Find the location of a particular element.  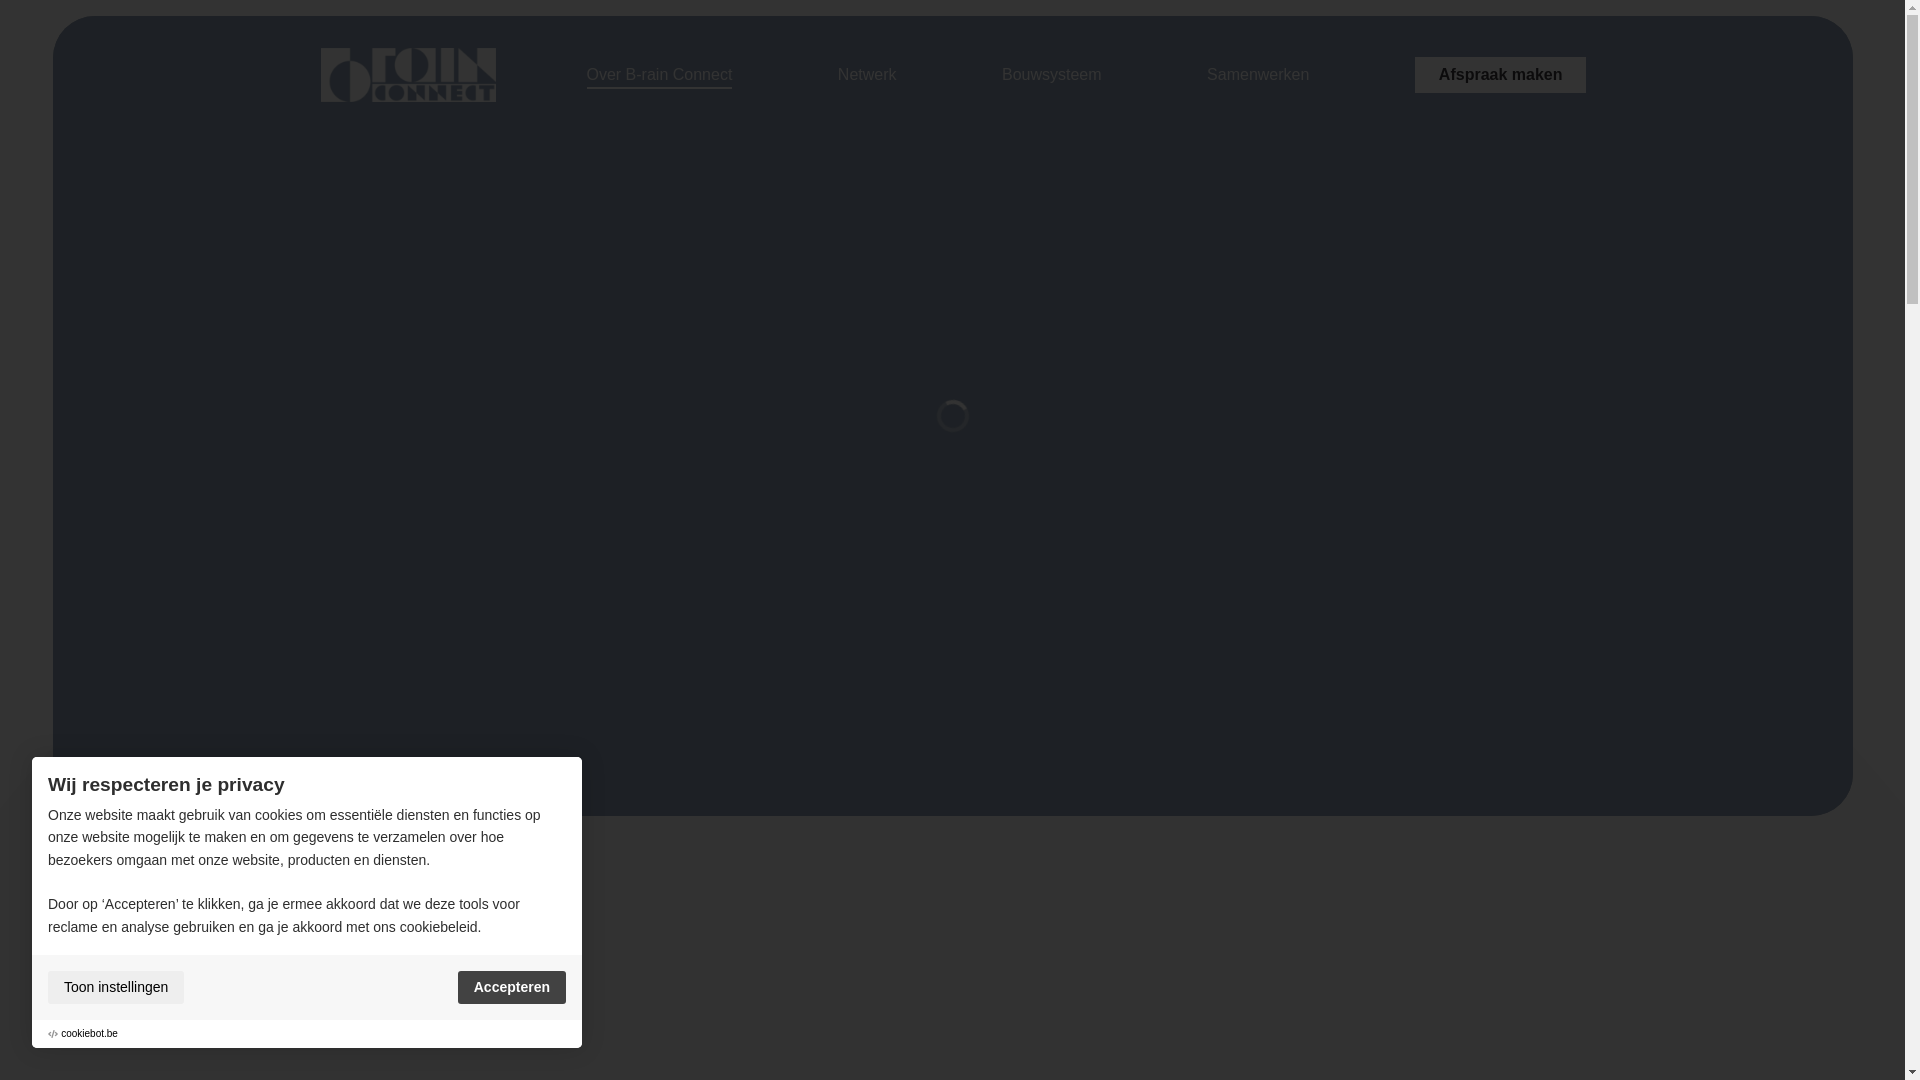

cookiebot.be is located at coordinates (90, 1034).